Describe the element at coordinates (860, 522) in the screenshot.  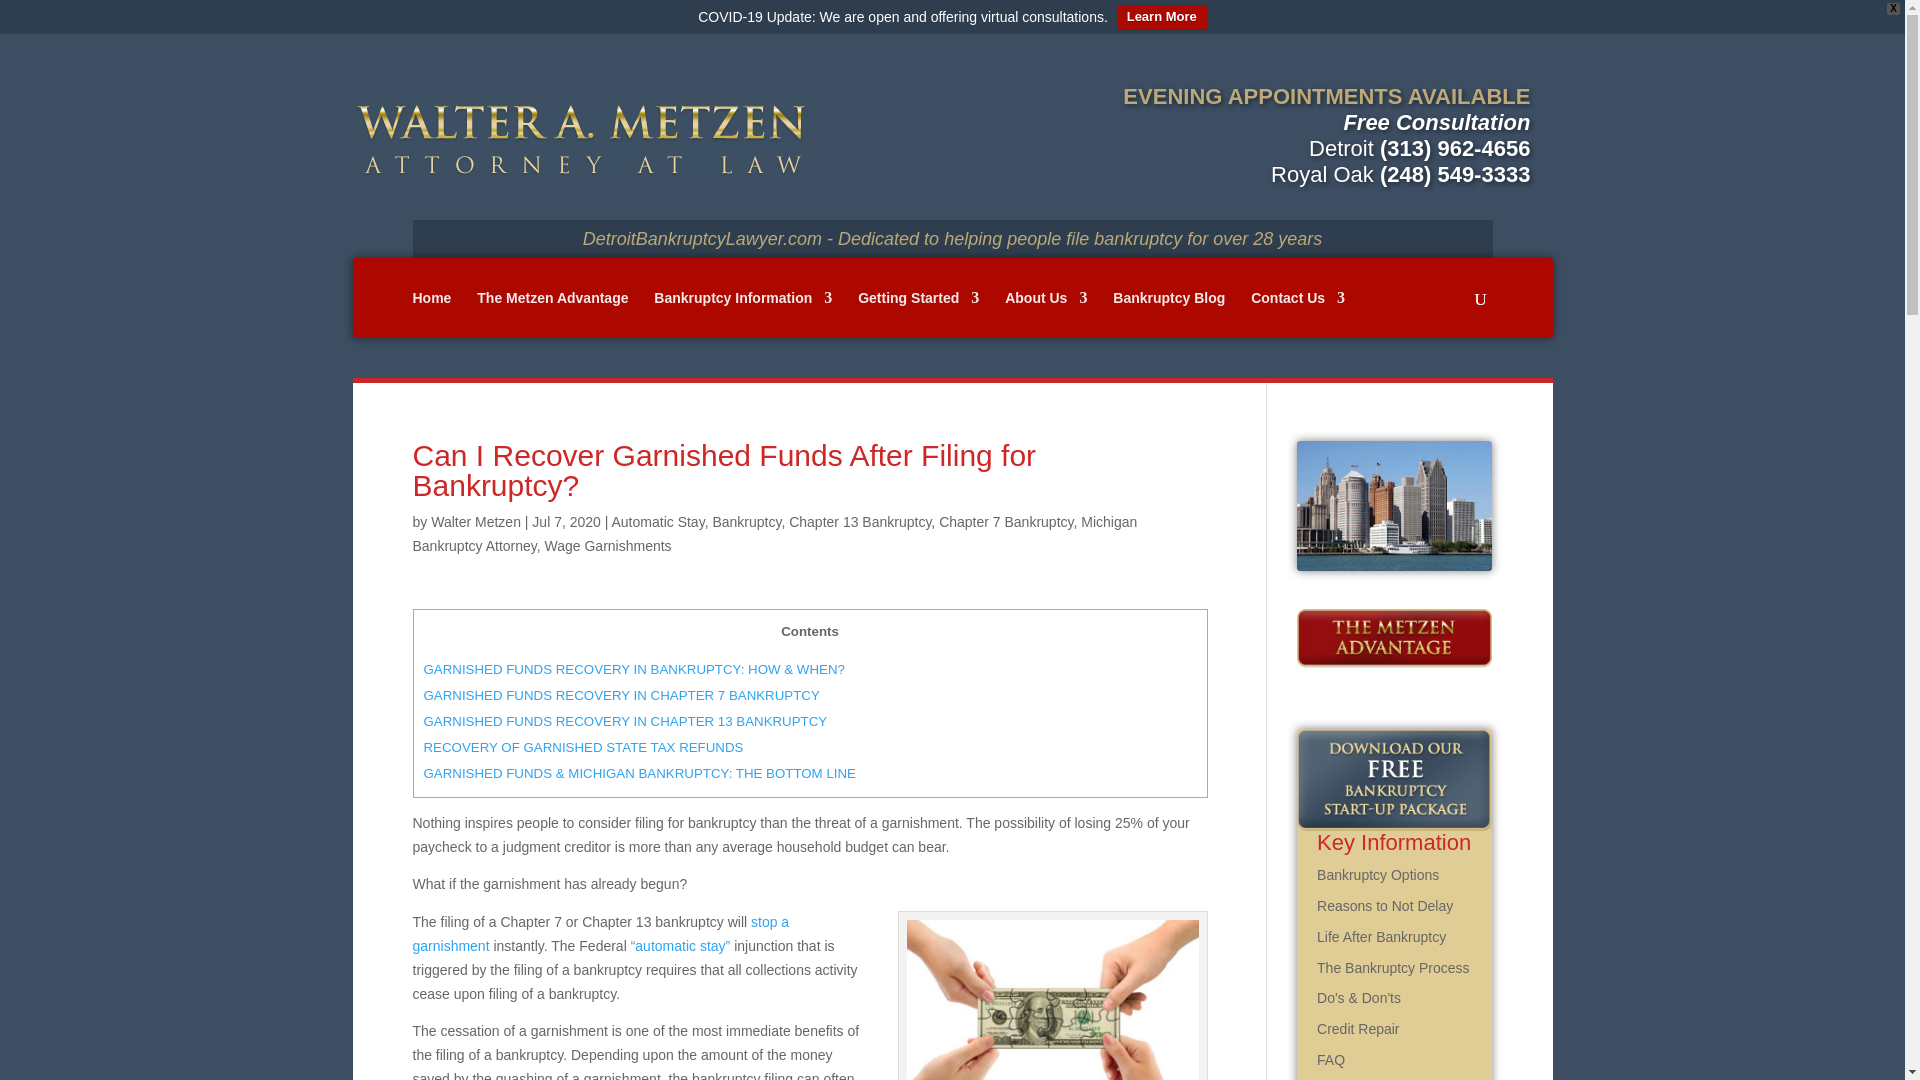
I see `Chapter 13 Bankruptcy` at that location.